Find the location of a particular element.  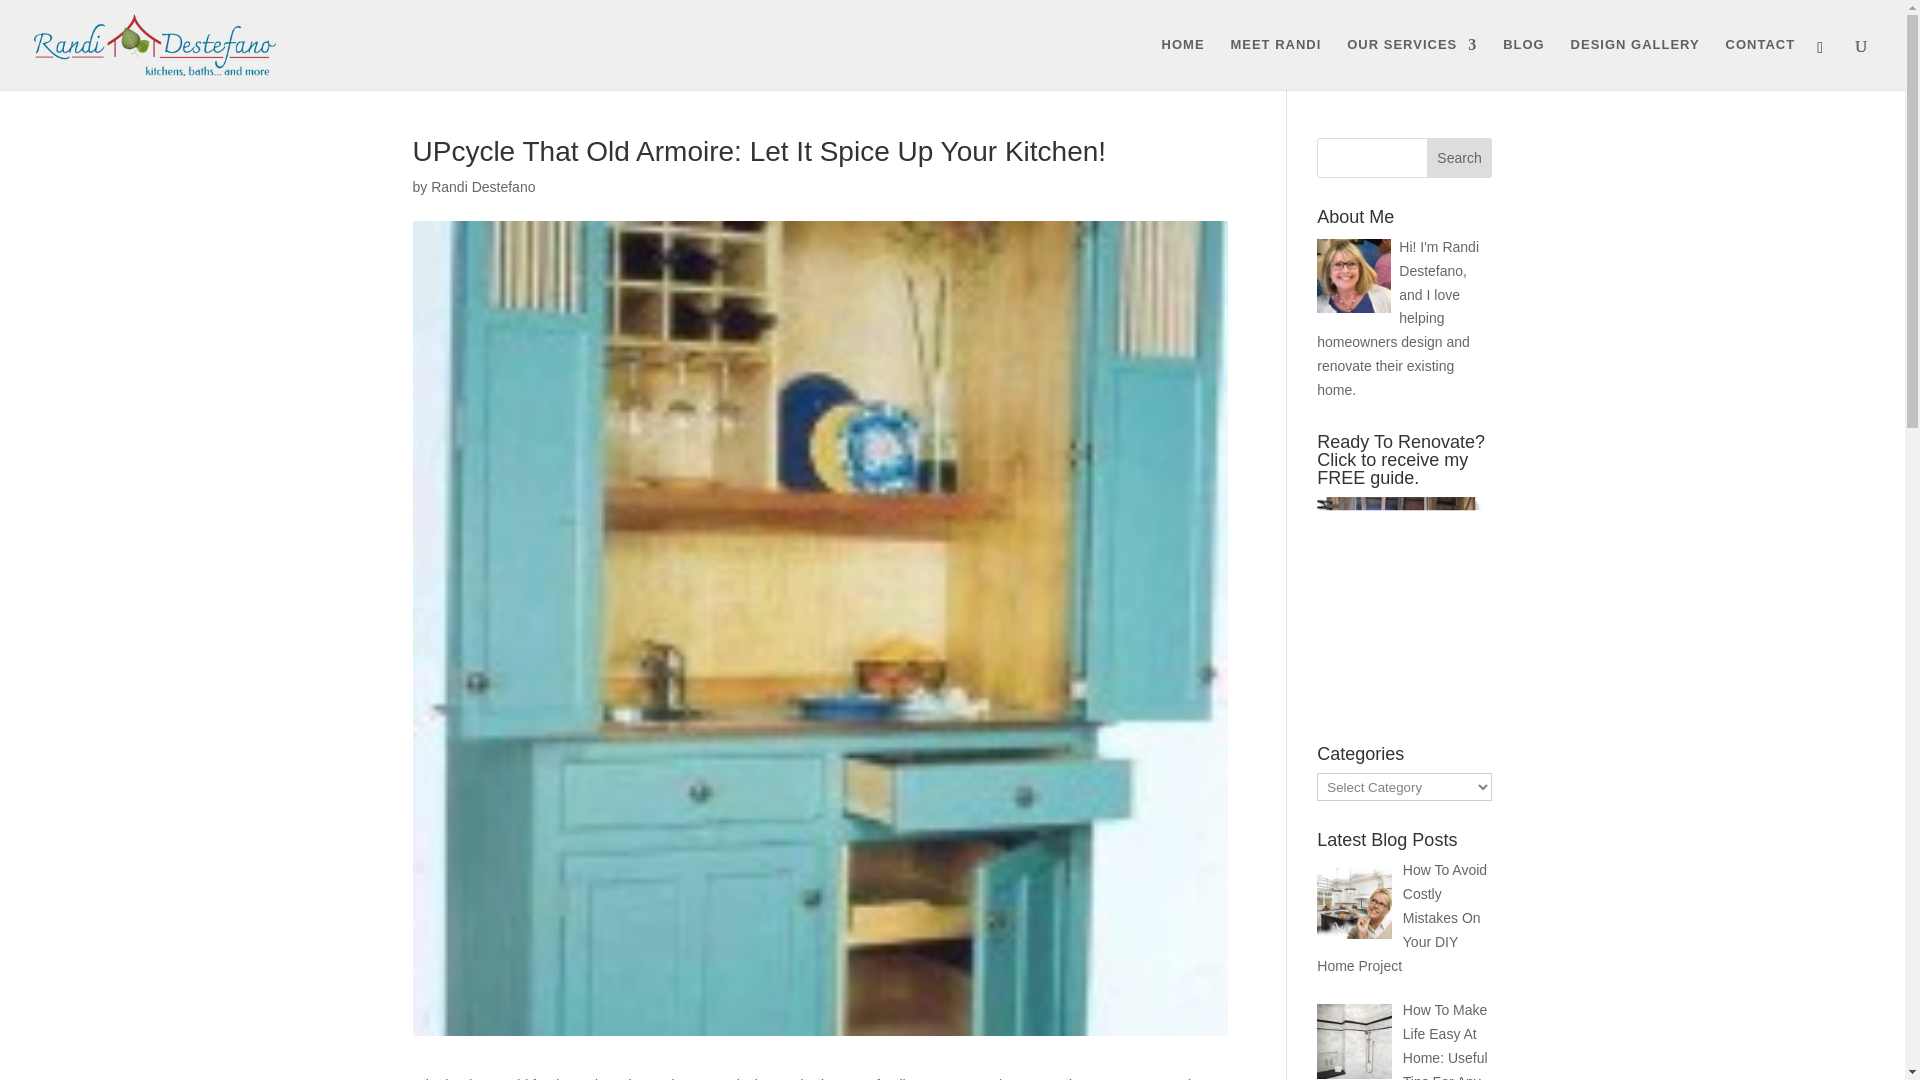

DESIGN GALLERY is located at coordinates (1634, 63).